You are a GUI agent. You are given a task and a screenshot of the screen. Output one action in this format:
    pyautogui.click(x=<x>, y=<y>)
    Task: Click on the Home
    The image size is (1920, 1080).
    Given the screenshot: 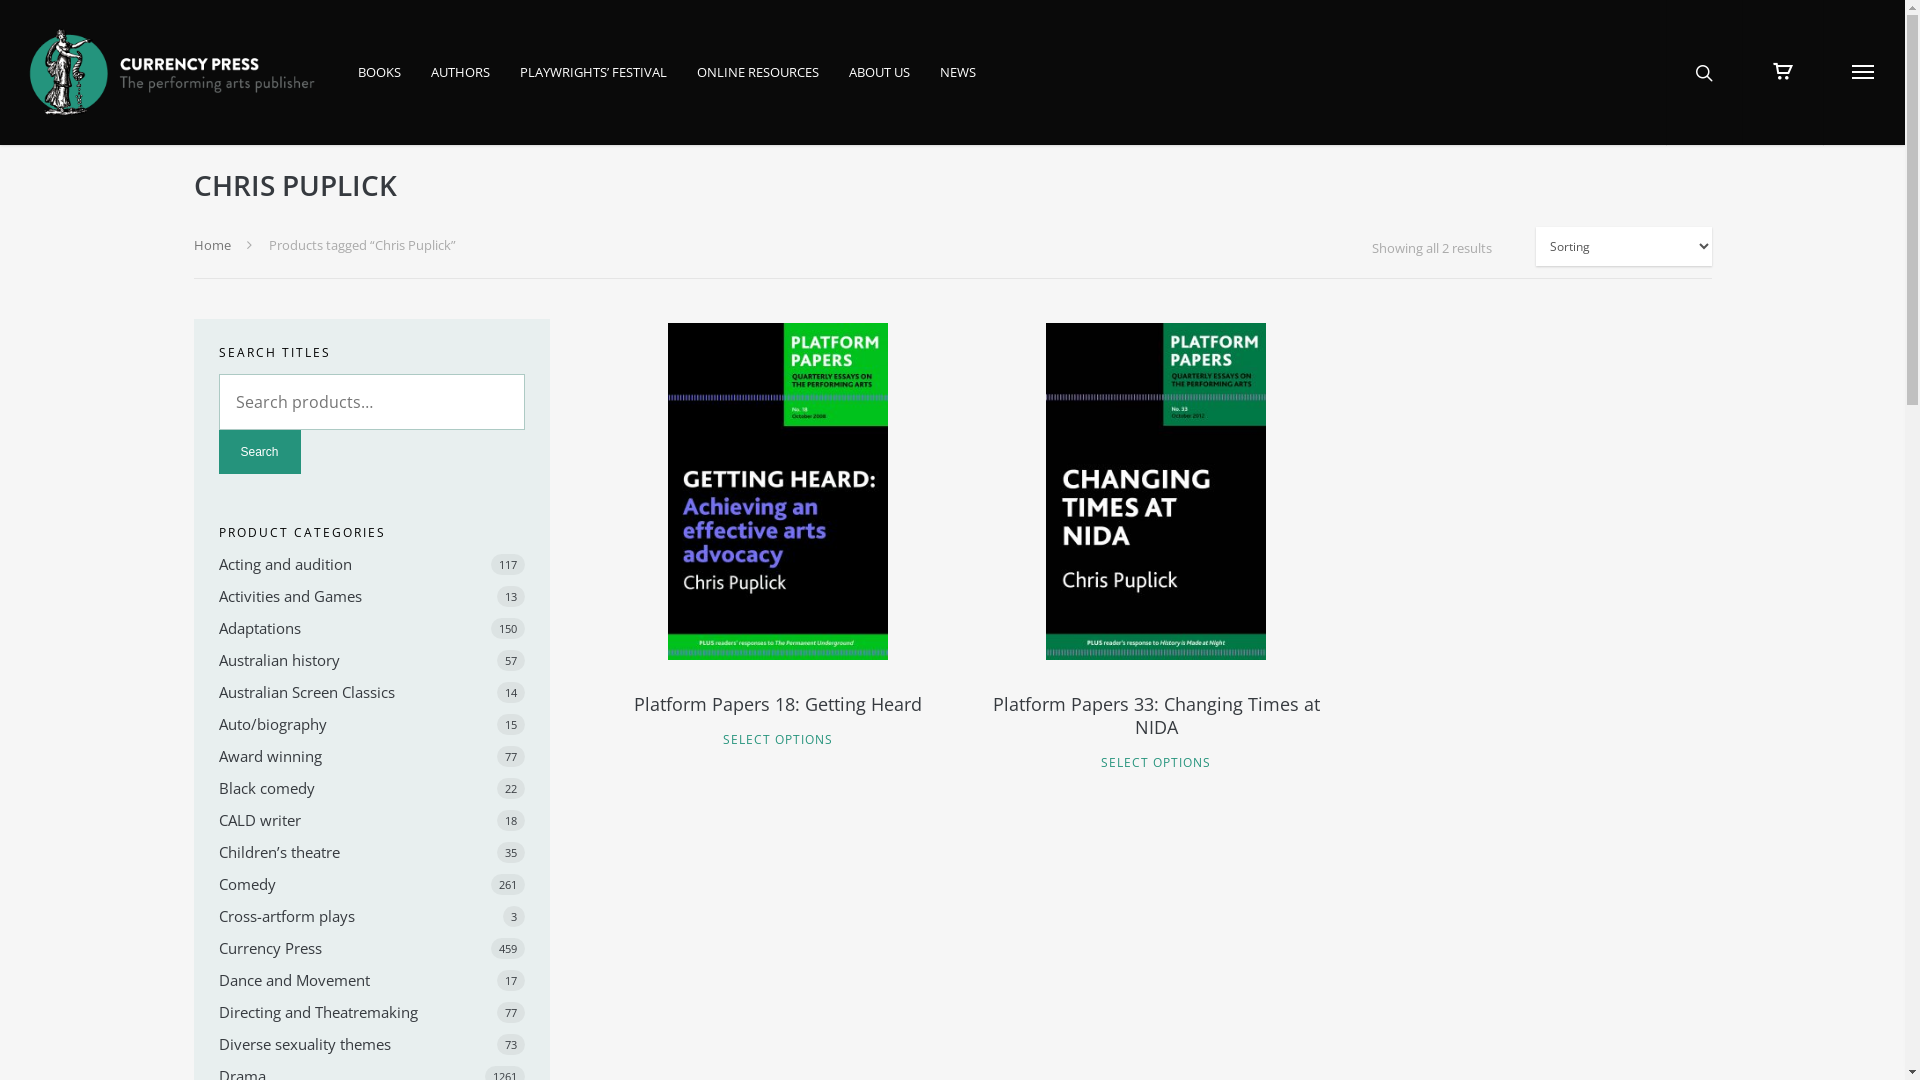 What is the action you would take?
    pyautogui.click(x=212, y=245)
    